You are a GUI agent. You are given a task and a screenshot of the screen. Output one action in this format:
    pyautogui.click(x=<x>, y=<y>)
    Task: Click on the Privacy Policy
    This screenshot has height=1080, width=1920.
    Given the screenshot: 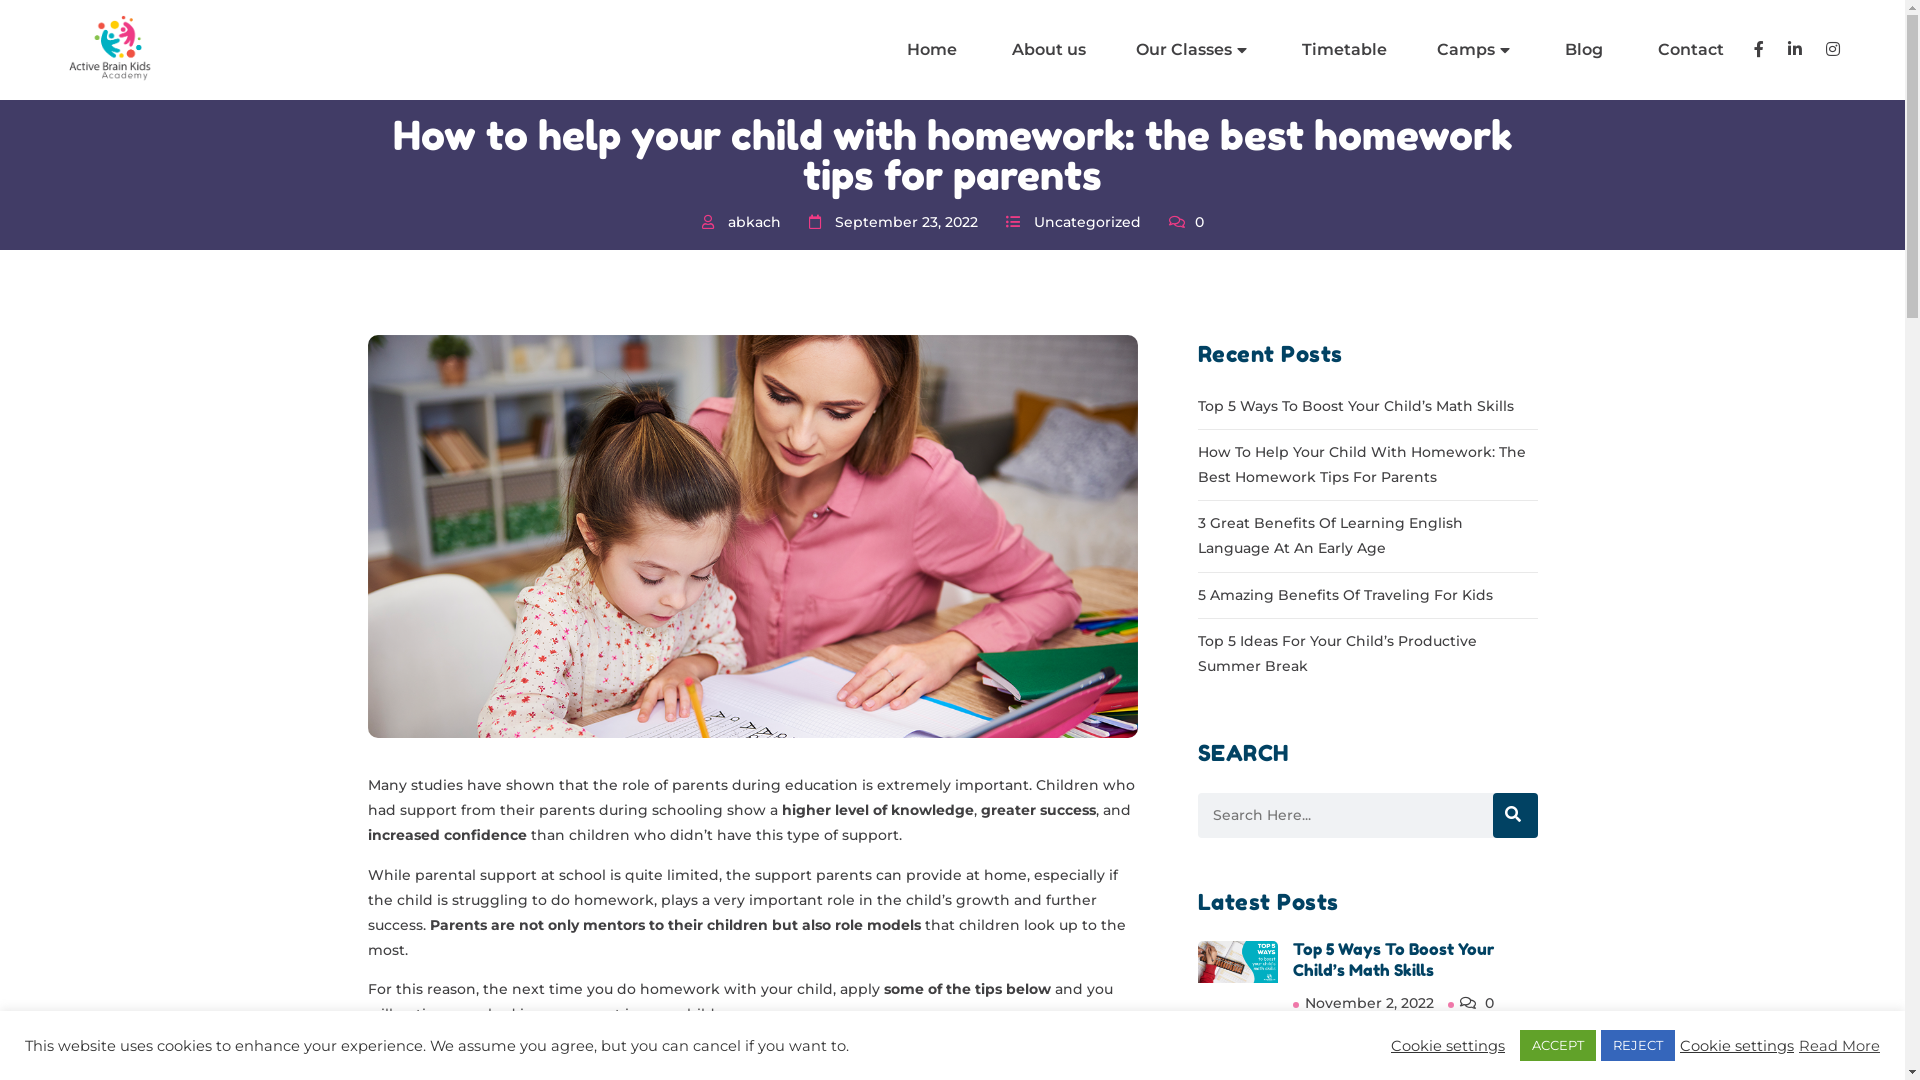 What is the action you would take?
    pyautogui.click(x=834, y=726)
    